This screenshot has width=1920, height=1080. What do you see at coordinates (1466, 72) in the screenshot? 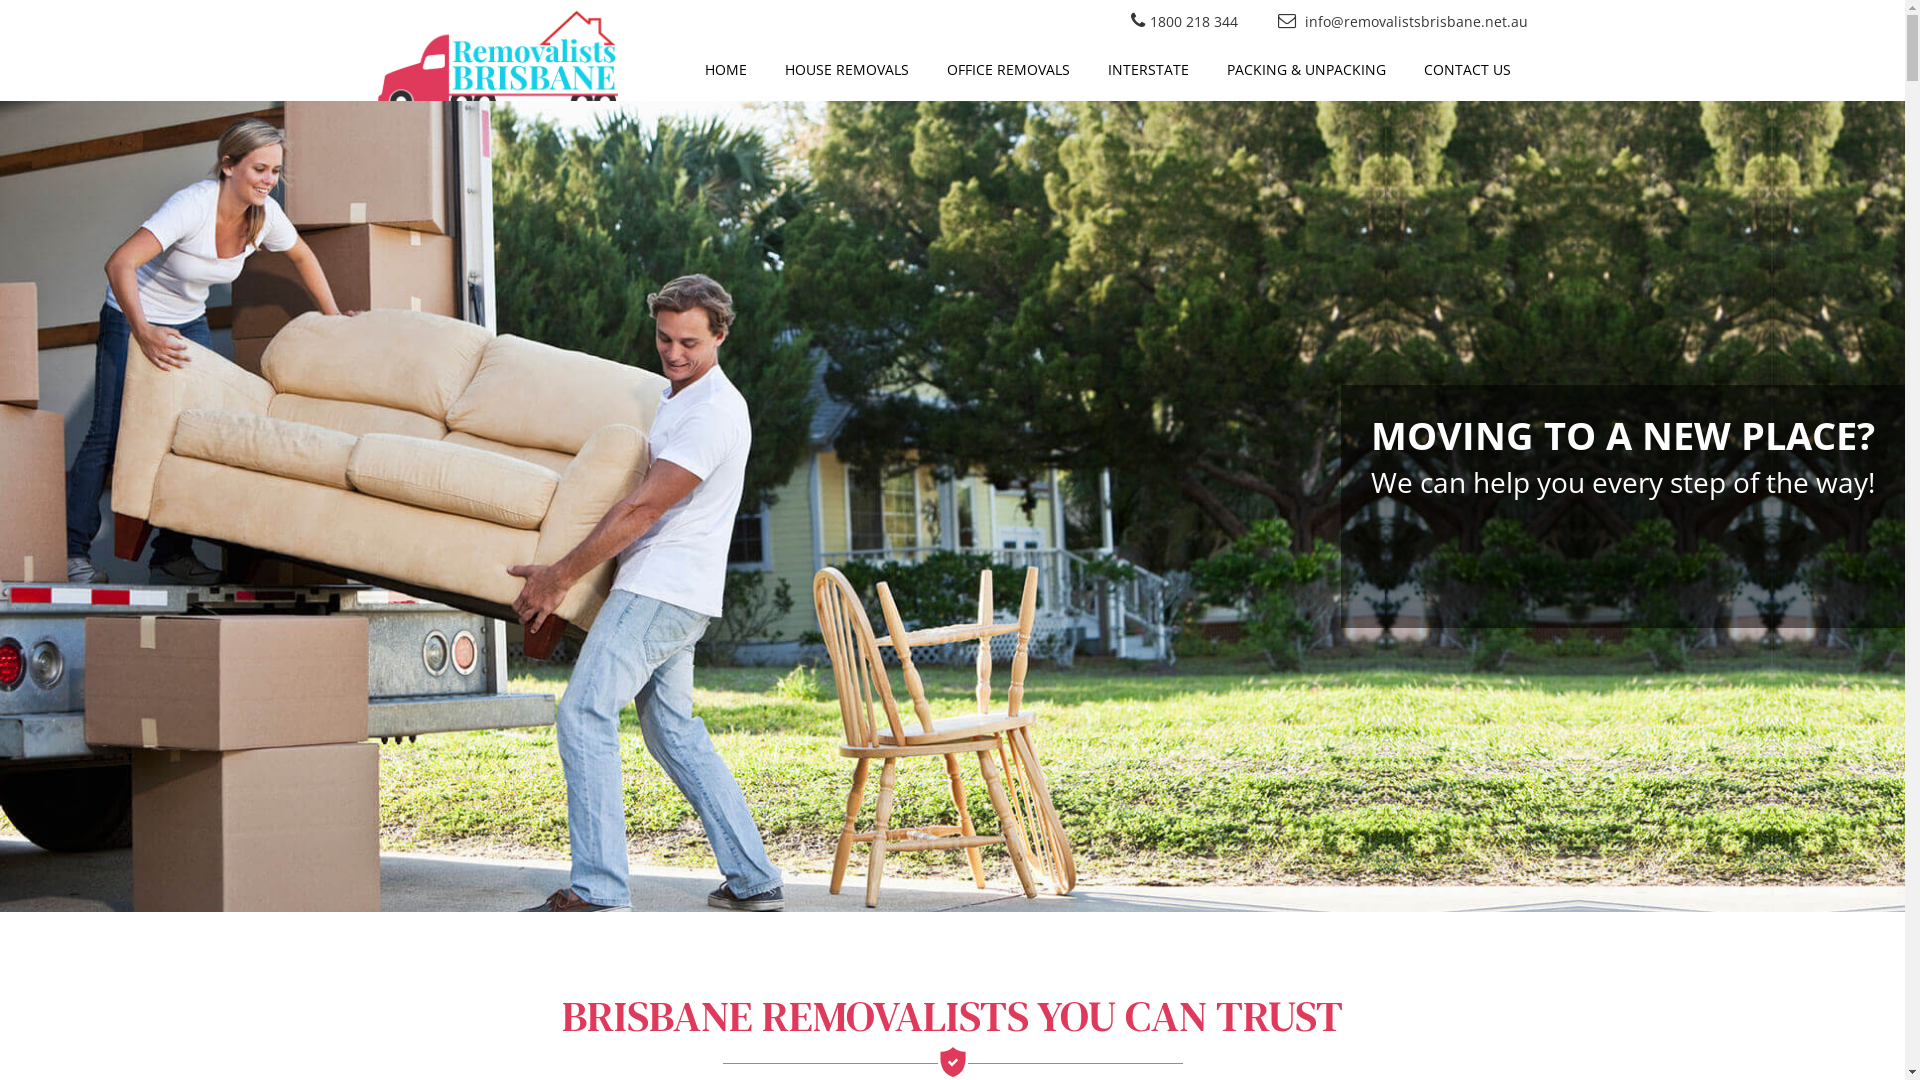
I see `CONTACT US` at bounding box center [1466, 72].